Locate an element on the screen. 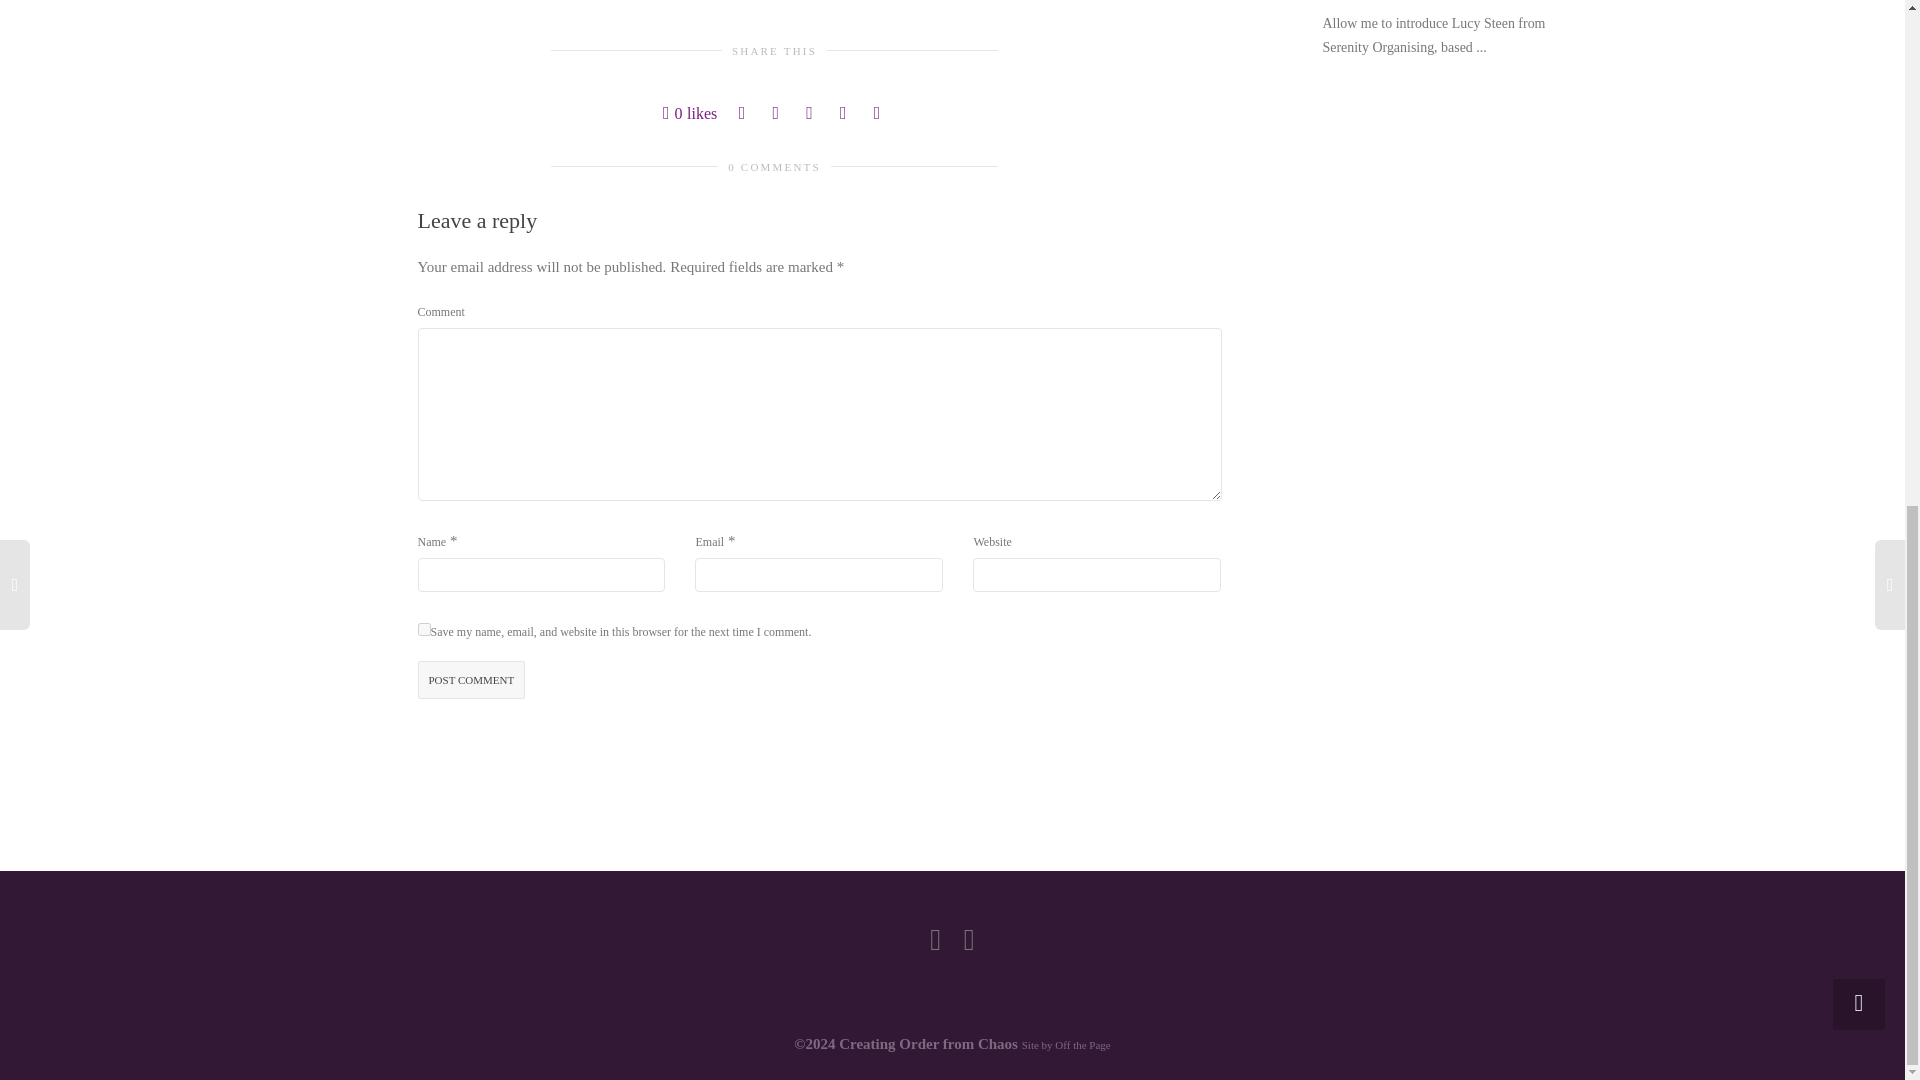  Off the Page is located at coordinates (1082, 1044).